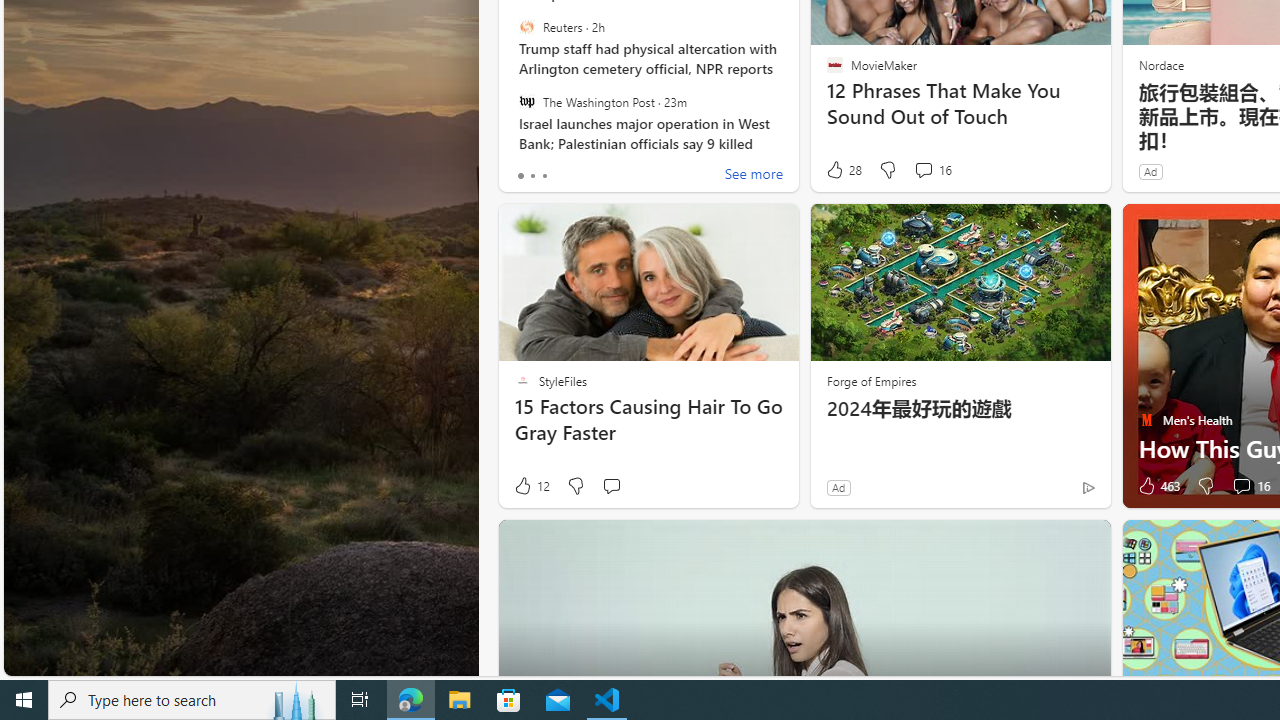  I want to click on 12 Like, so click(531, 486).